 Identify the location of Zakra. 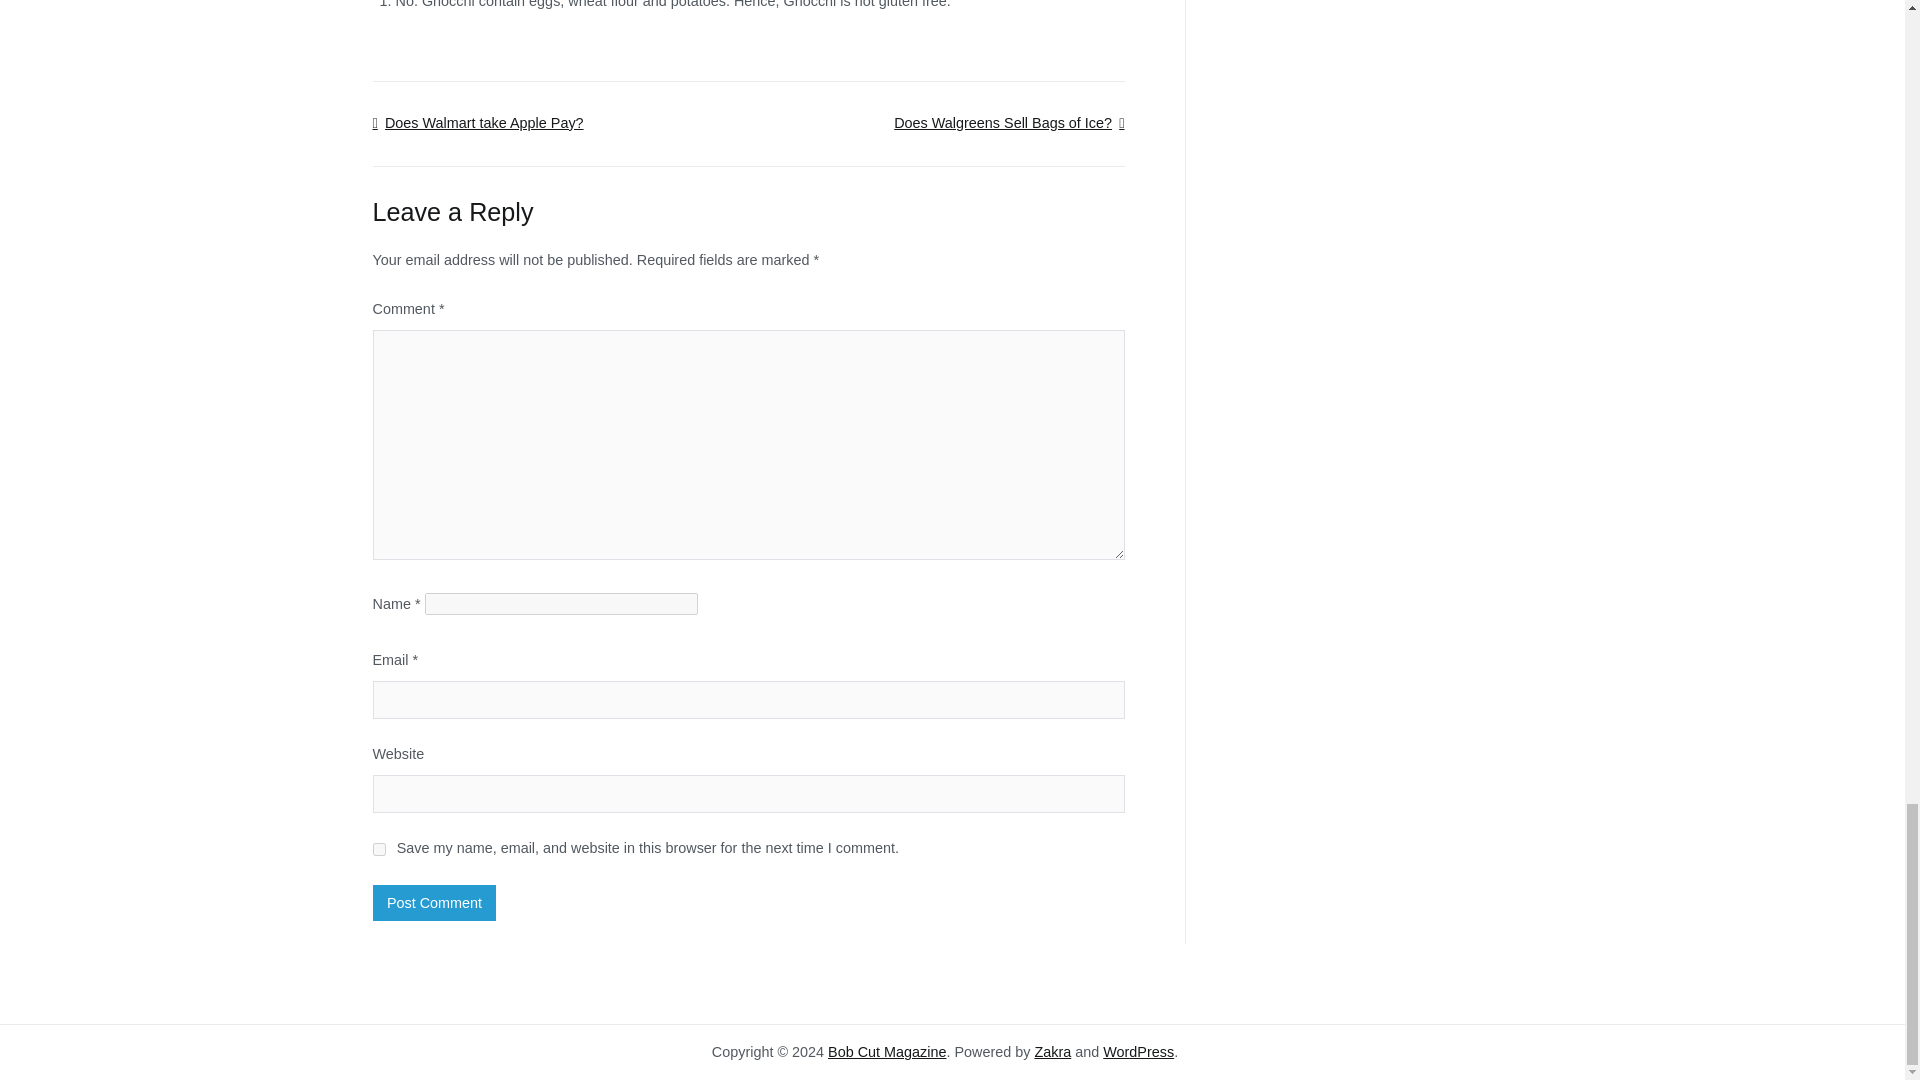
(1052, 1052).